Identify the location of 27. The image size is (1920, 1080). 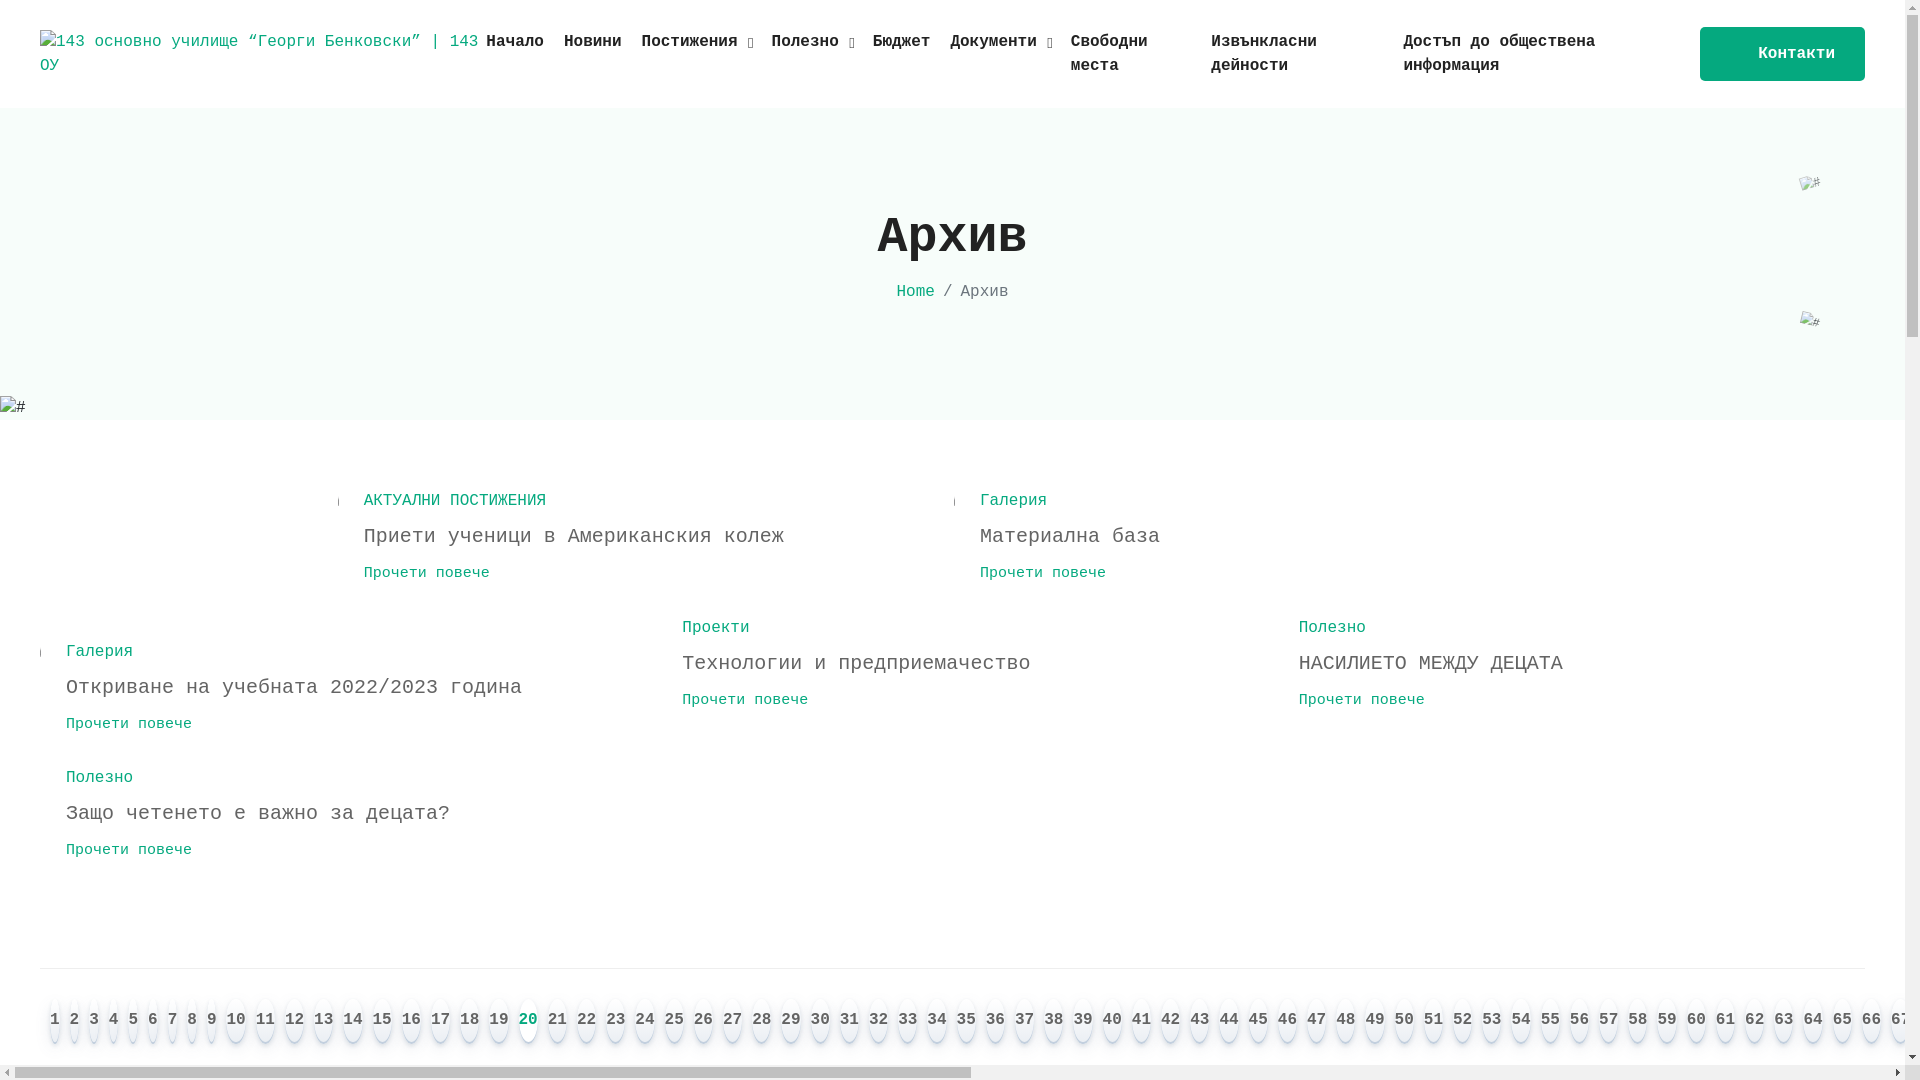
(732, 1022).